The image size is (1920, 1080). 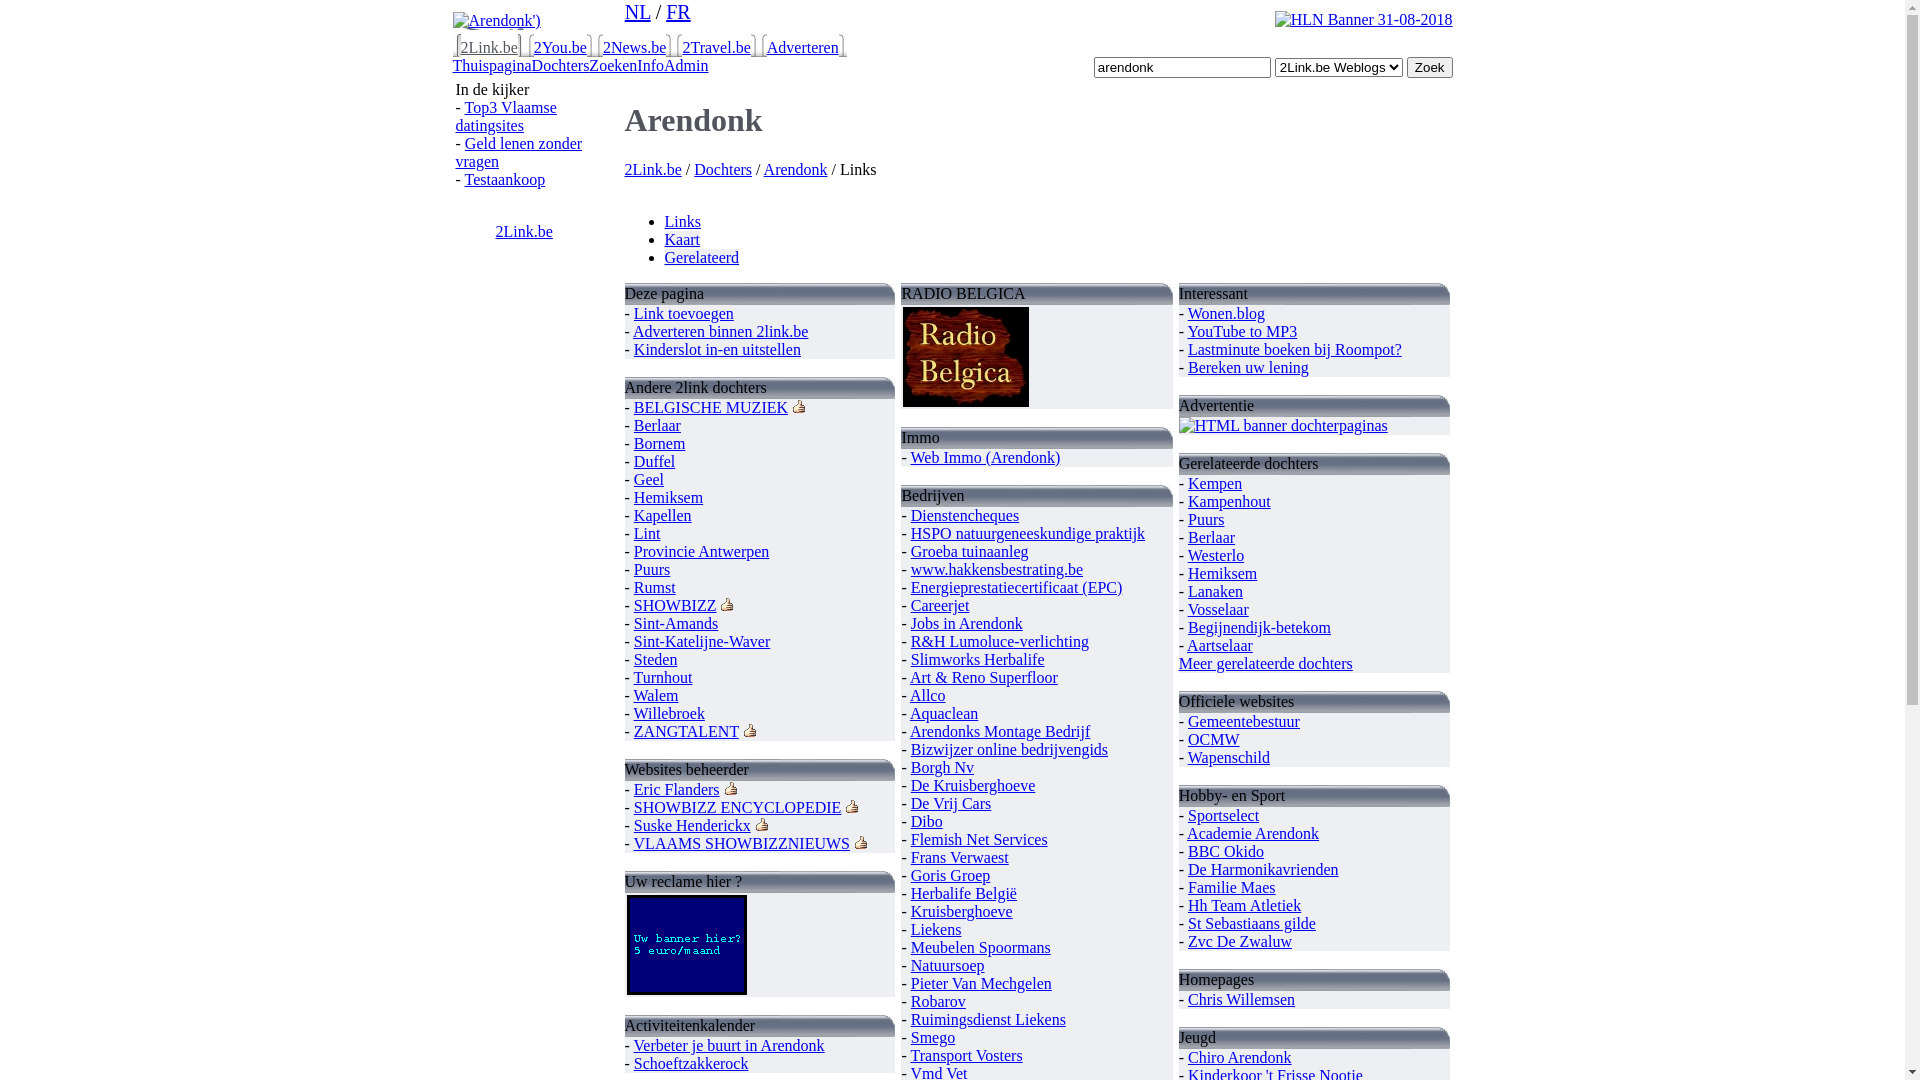 I want to click on HSPO natuurgeneeskundige praktijk, so click(x=1028, y=534).